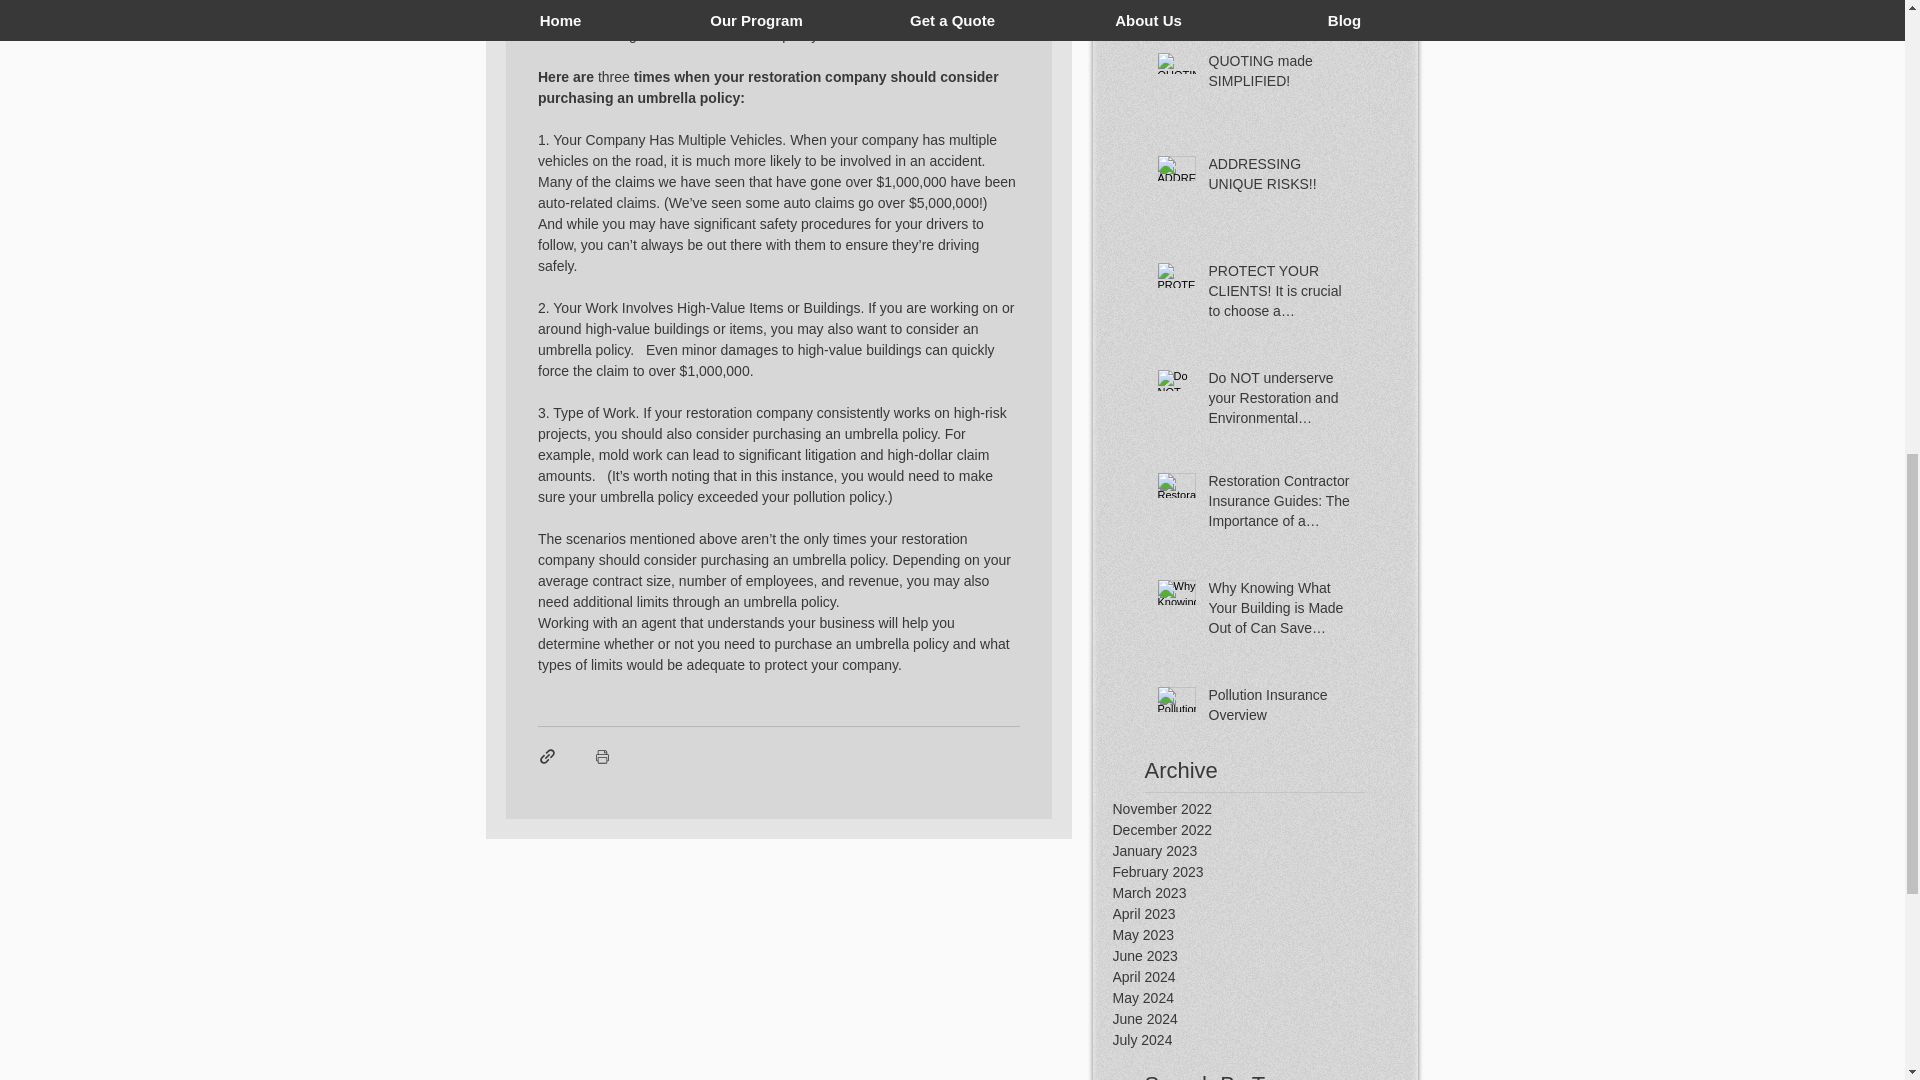  Describe the element at coordinates (1264, 1040) in the screenshot. I see `July 2024` at that location.